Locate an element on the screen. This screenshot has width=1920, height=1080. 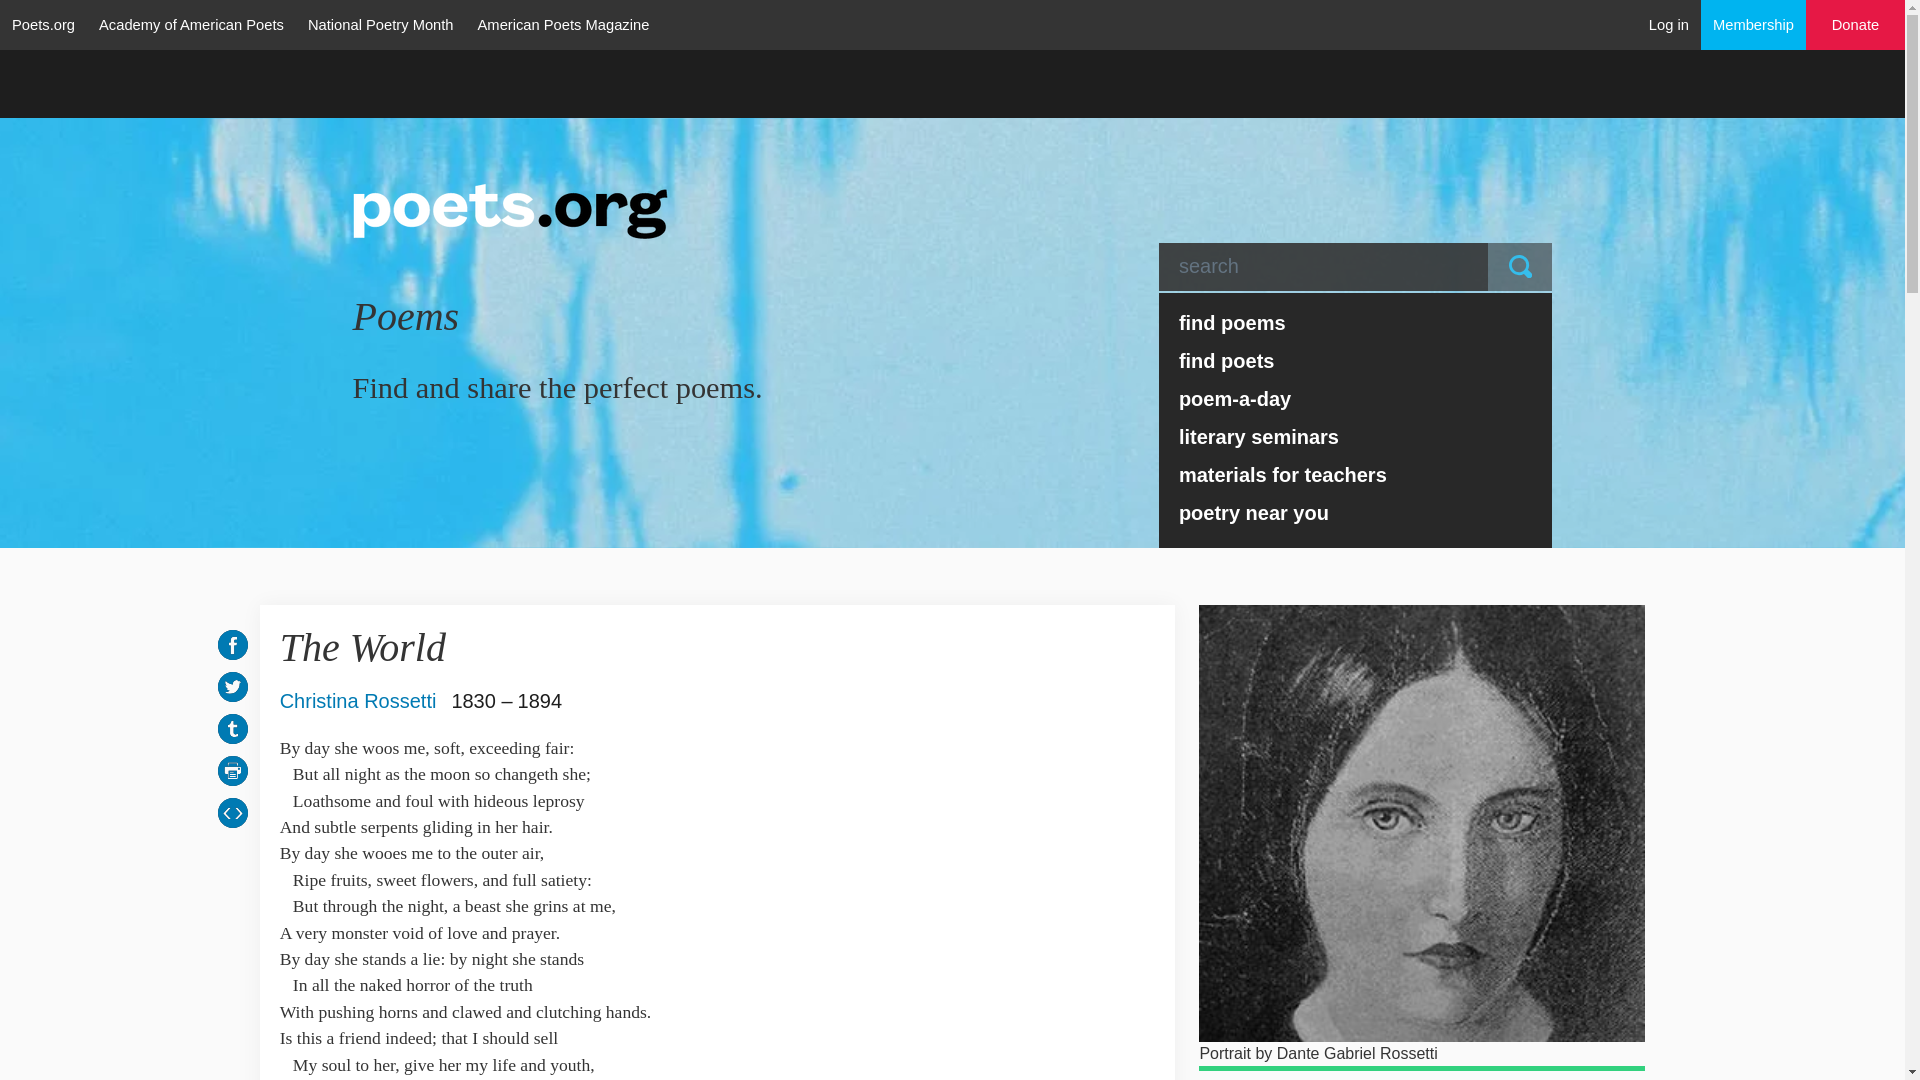
See print mode in new window is located at coordinates (232, 770).